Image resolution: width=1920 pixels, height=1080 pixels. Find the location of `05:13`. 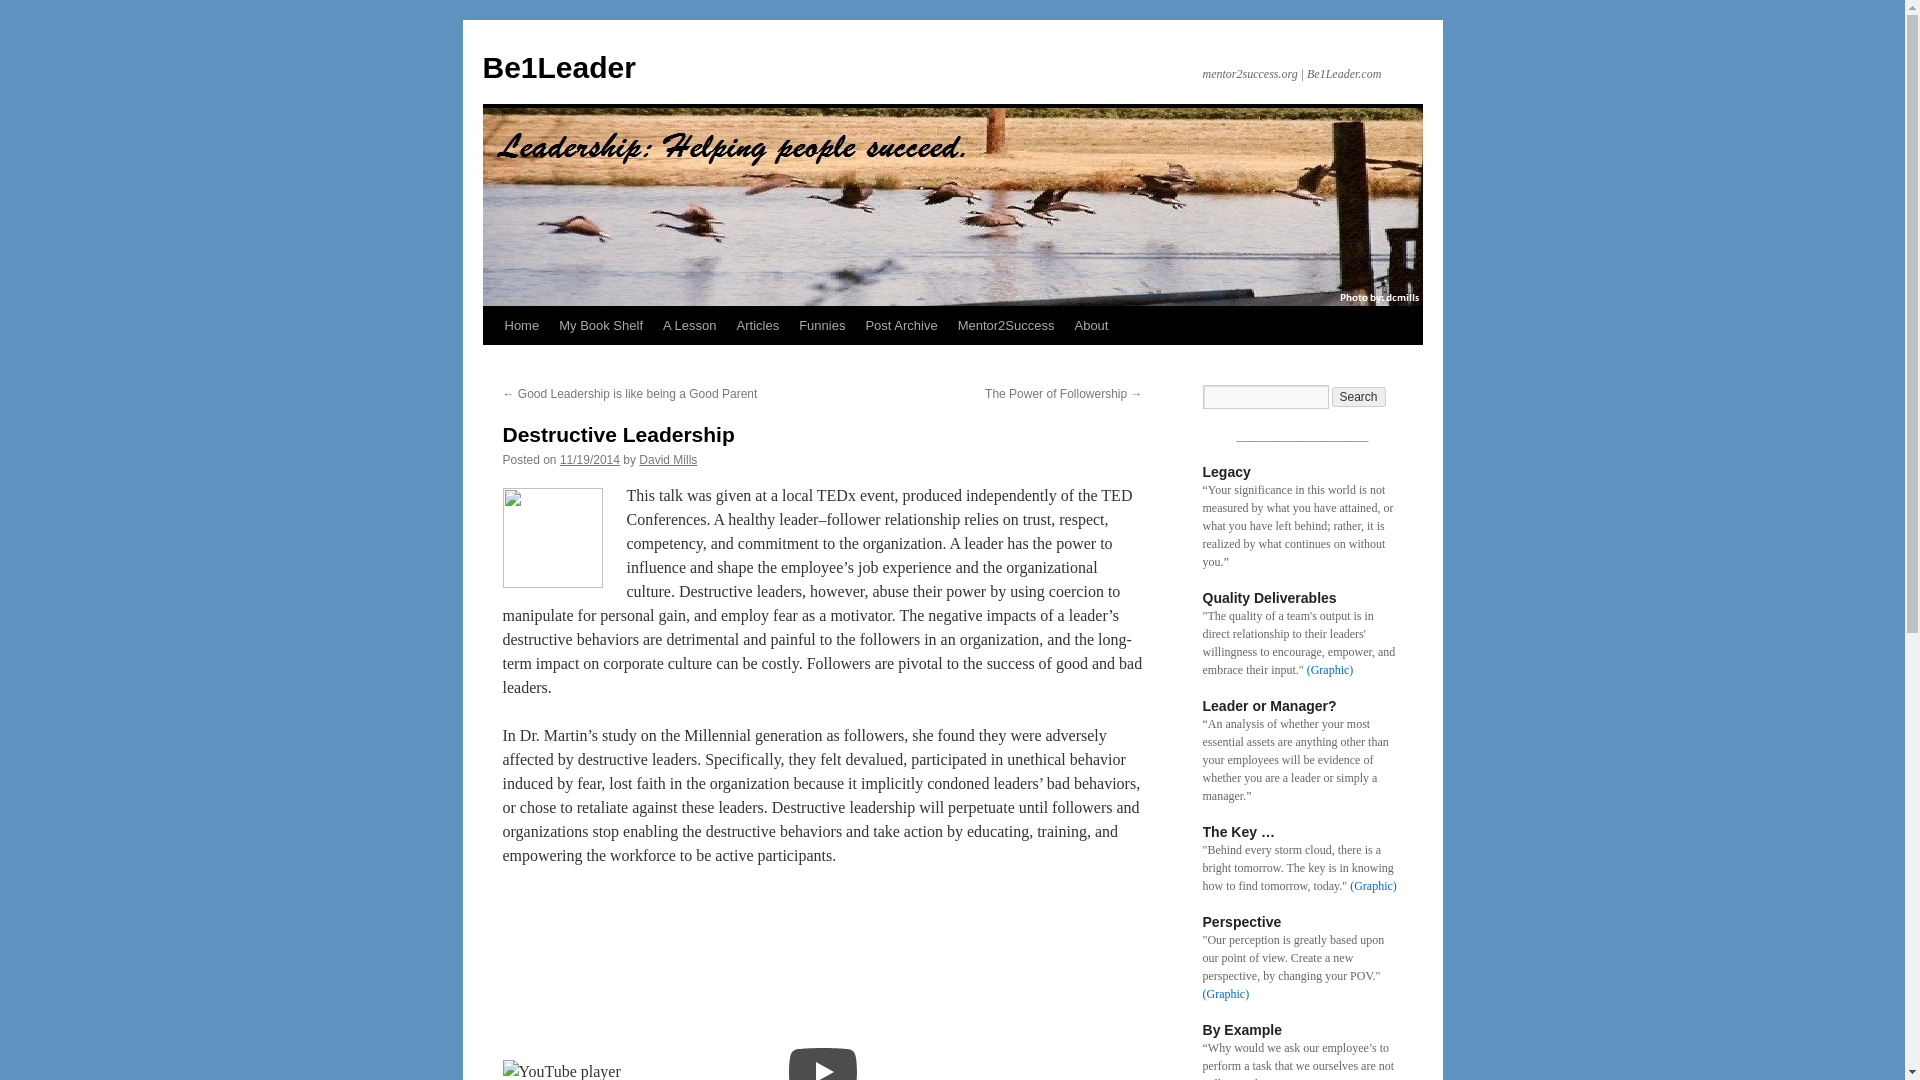

05:13 is located at coordinates (590, 459).